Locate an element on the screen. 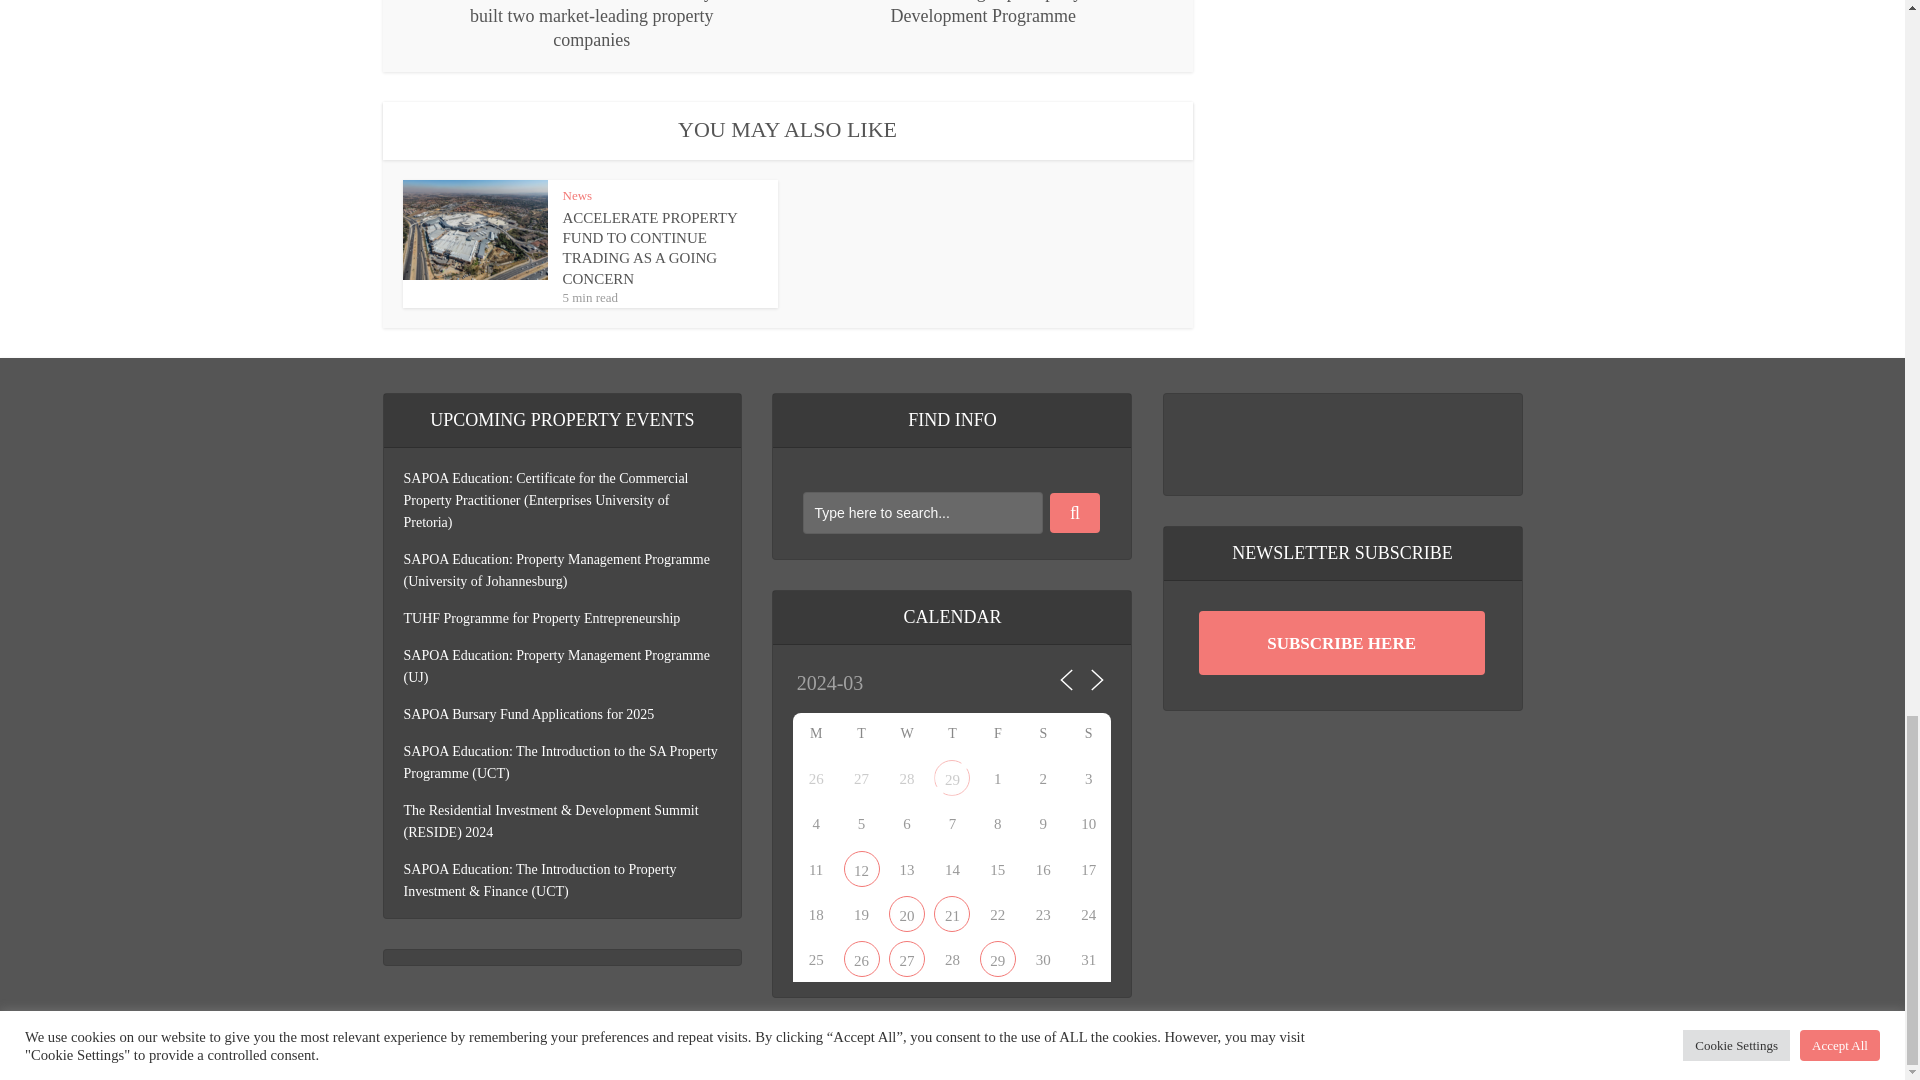 Image resolution: width=1920 pixels, height=1080 pixels. 2024-03 is located at coordinates (878, 684).